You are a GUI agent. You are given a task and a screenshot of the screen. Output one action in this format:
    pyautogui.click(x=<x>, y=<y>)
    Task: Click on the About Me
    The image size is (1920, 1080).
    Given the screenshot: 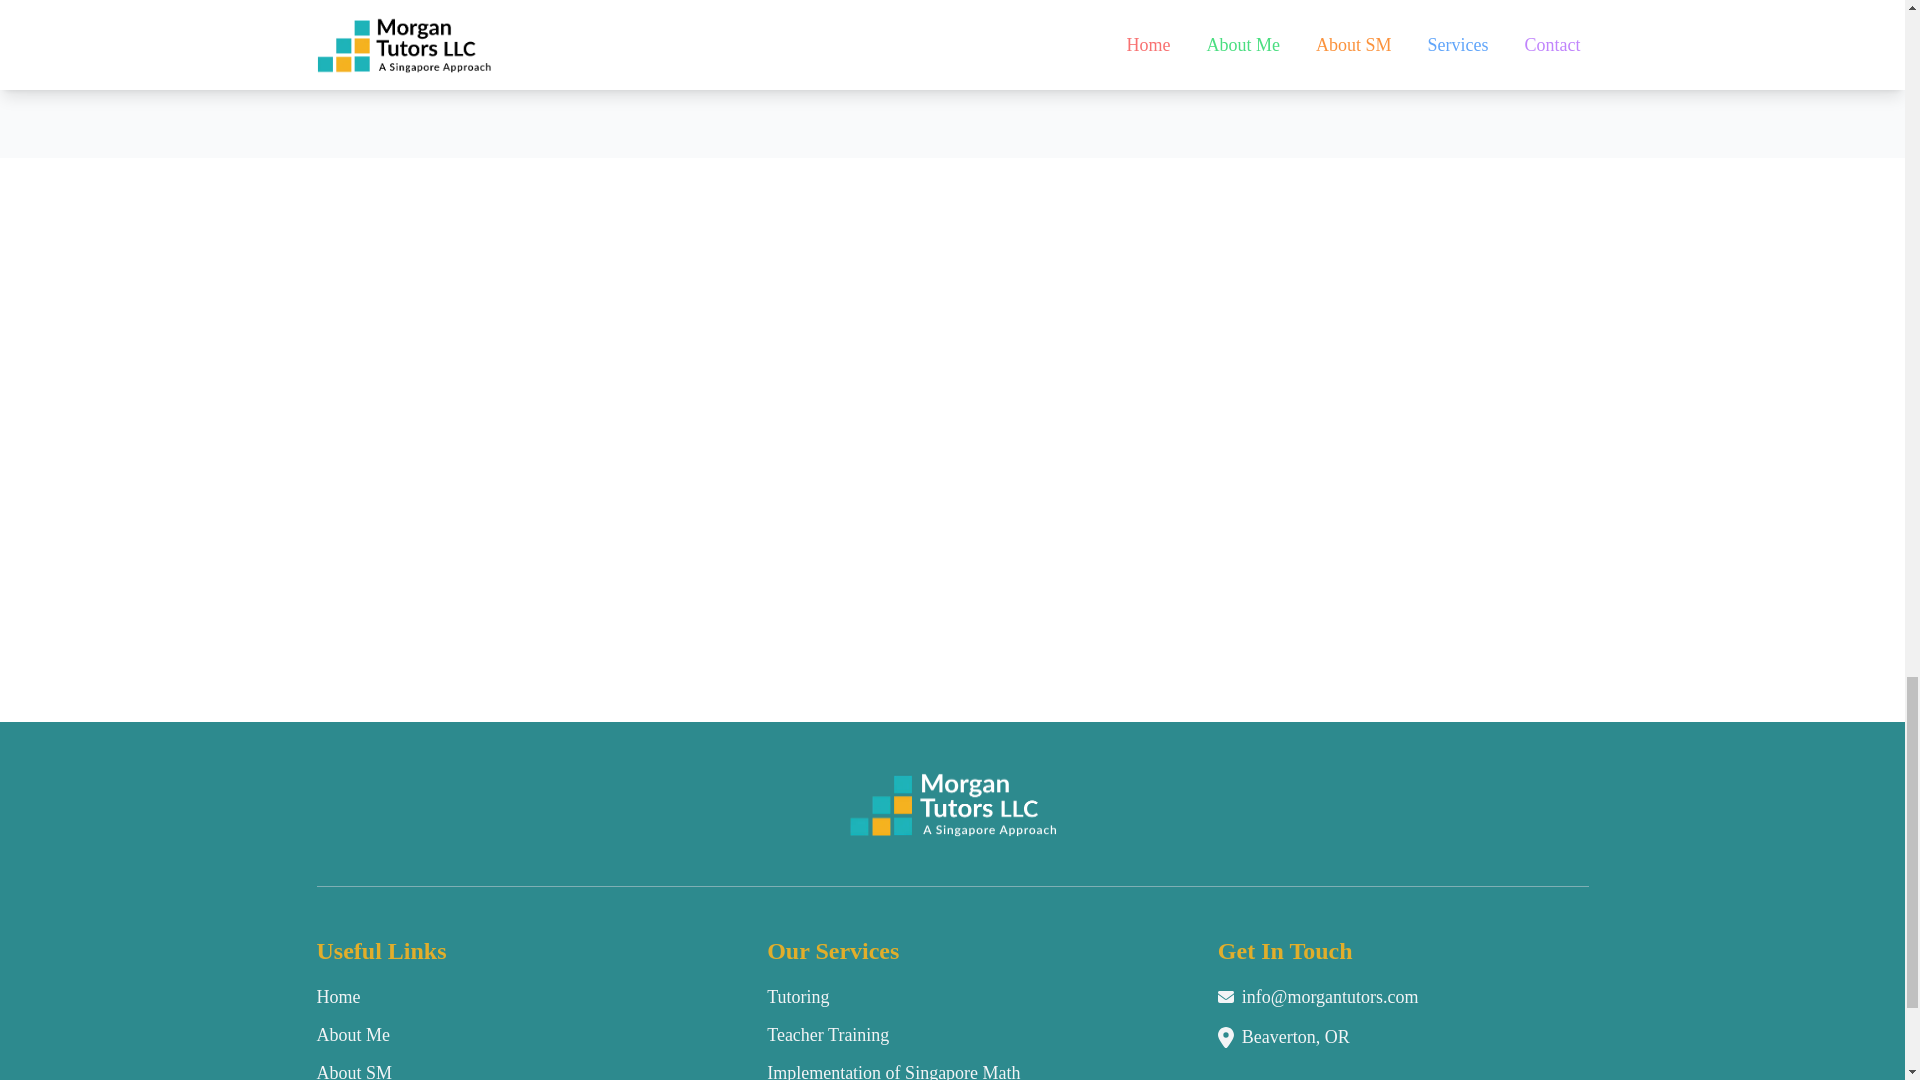 What is the action you would take?
    pyautogui.click(x=352, y=1034)
    